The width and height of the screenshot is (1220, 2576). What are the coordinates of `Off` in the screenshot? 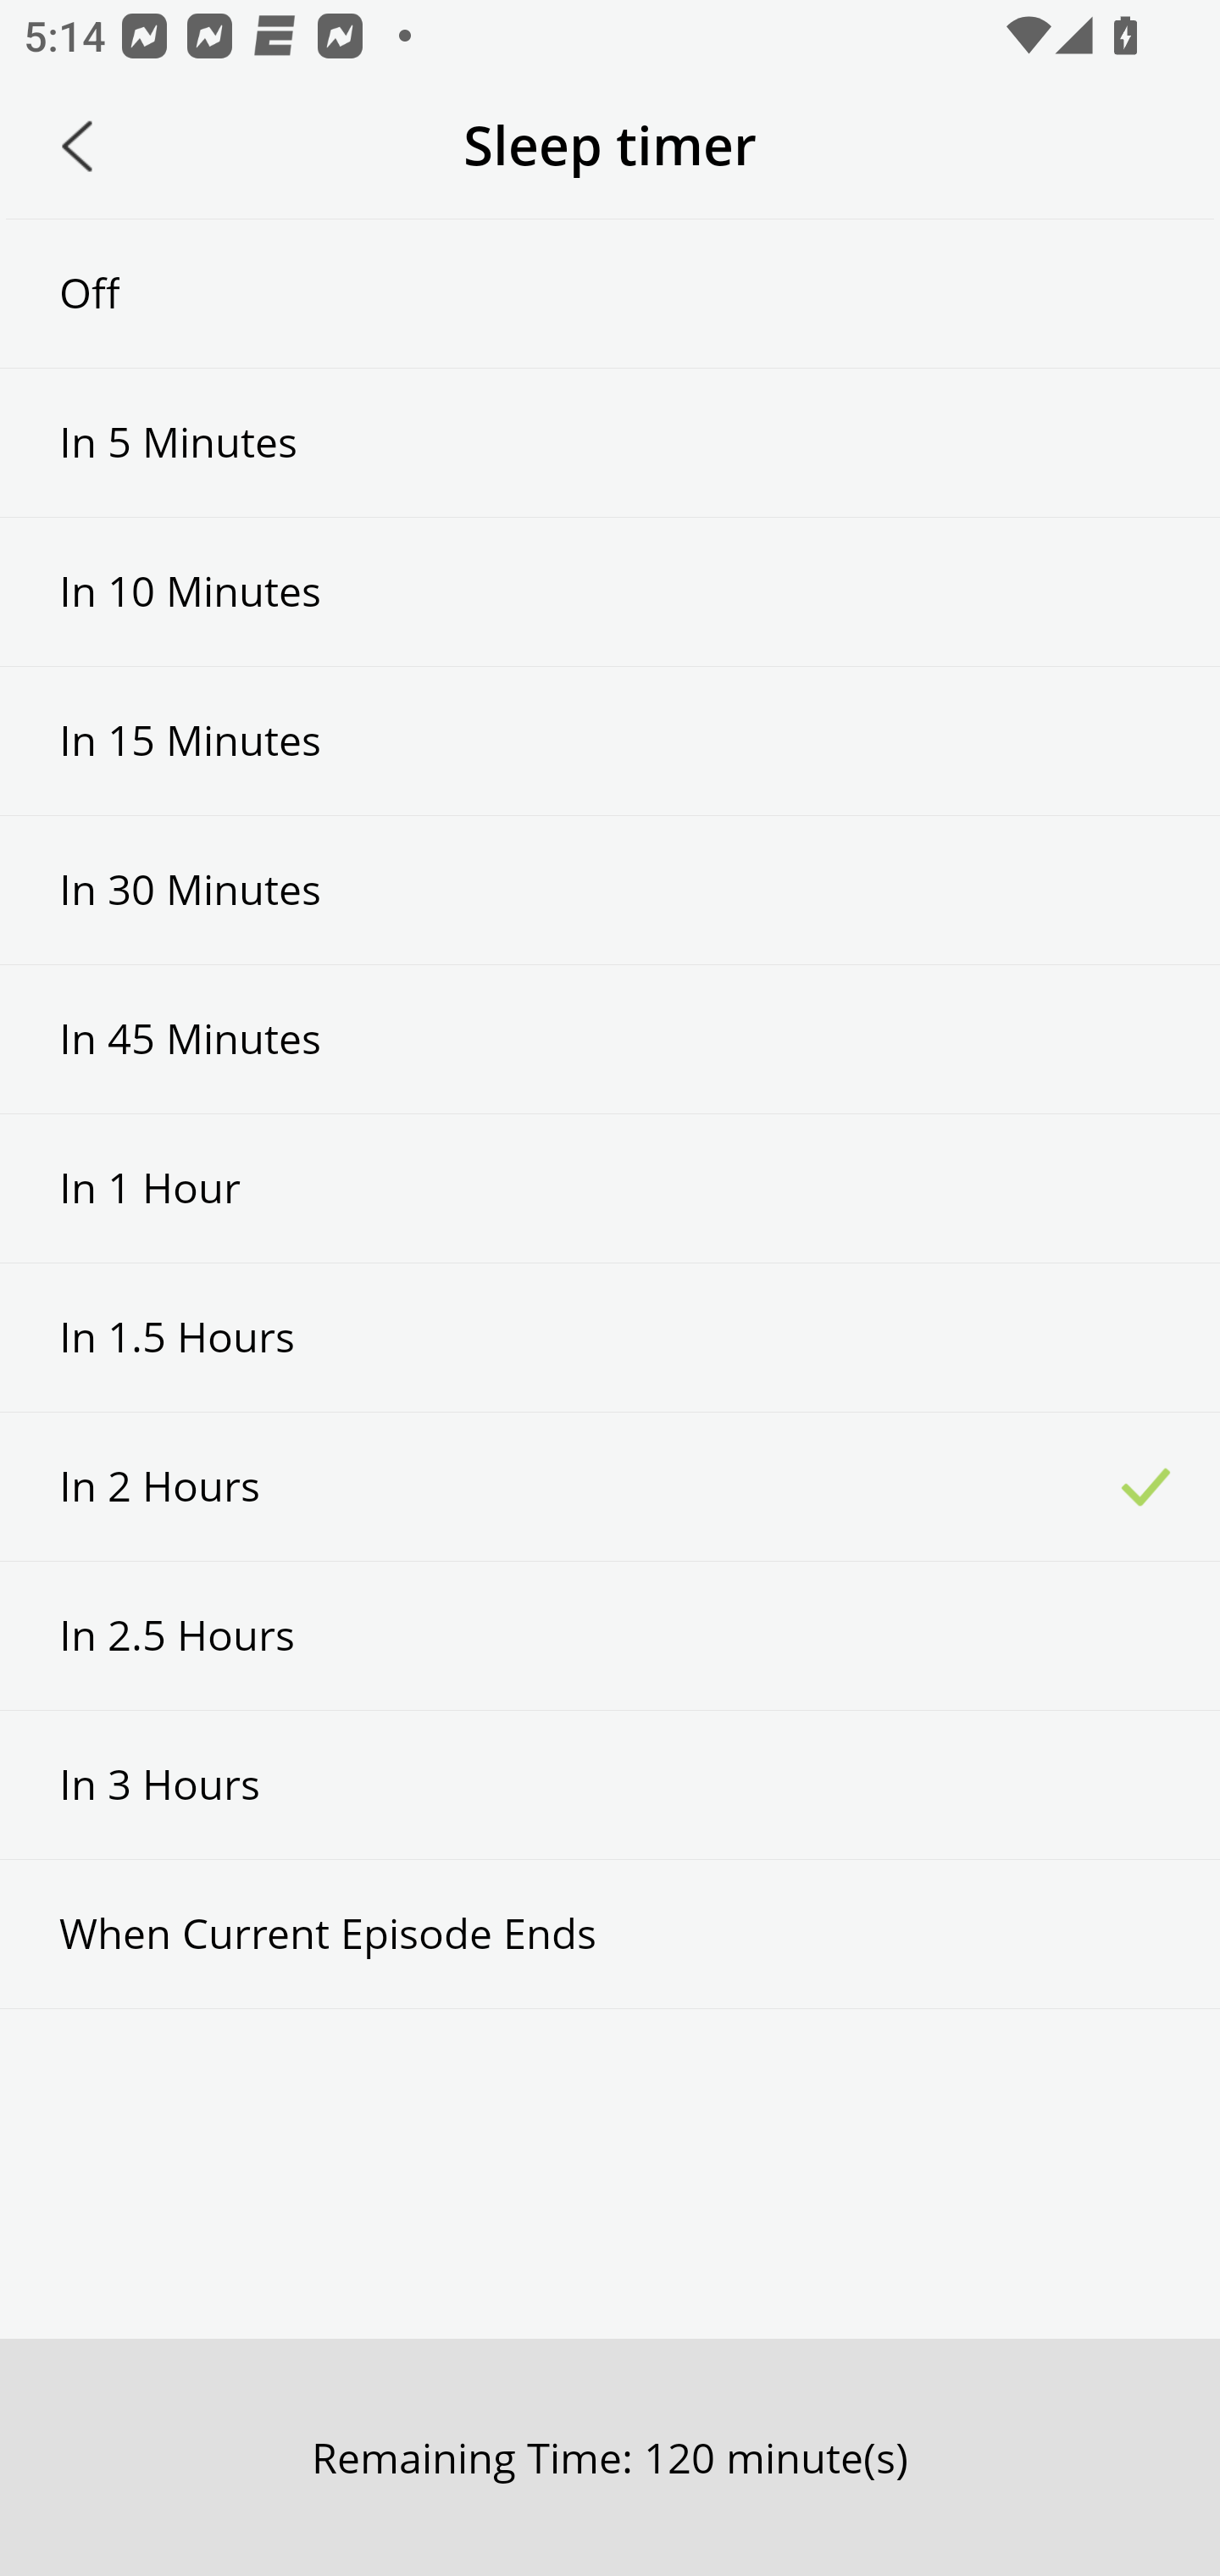 It's located at (610, 293).